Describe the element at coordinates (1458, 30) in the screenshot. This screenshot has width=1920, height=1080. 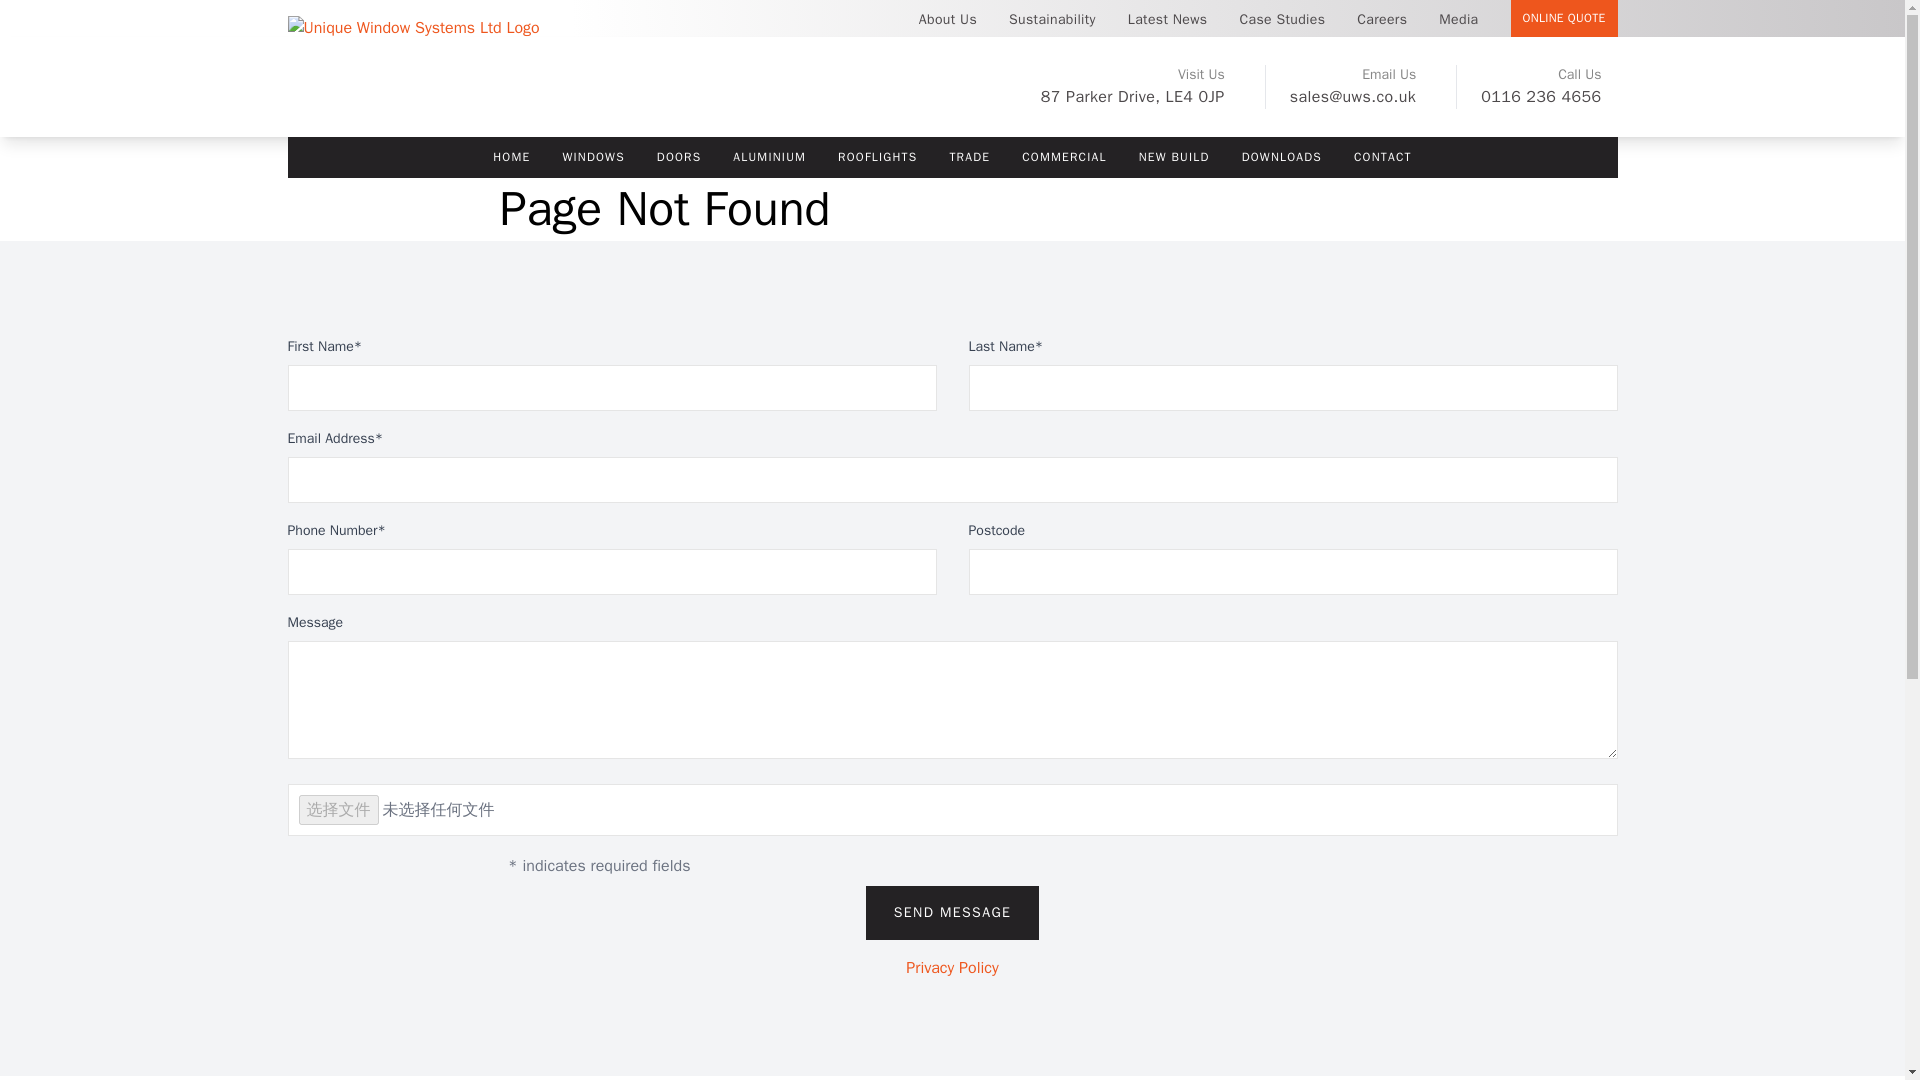
I see `Media` at that location.